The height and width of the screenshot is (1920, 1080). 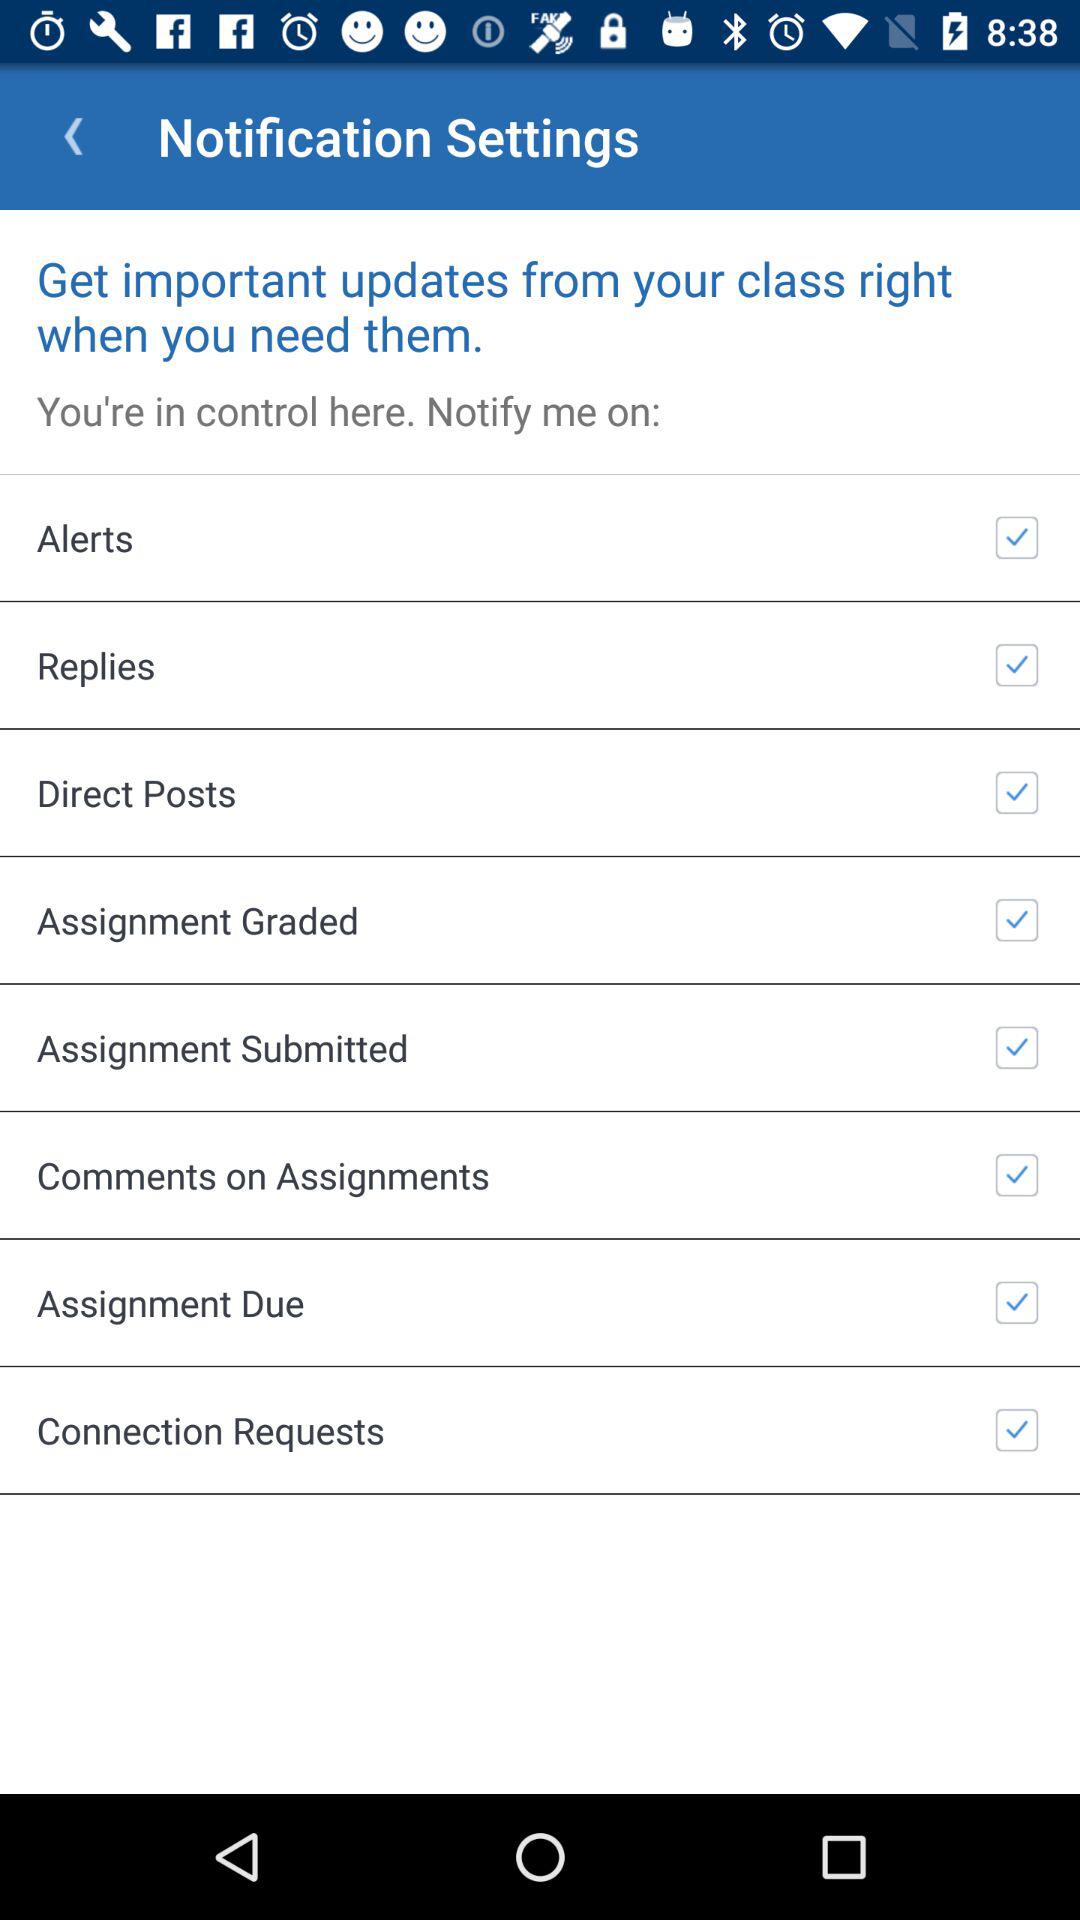 What do you see at coordinates (540, 920) in the screenshot?
I see `flip until the assignment graded icon` at bounding box center [540, 920].